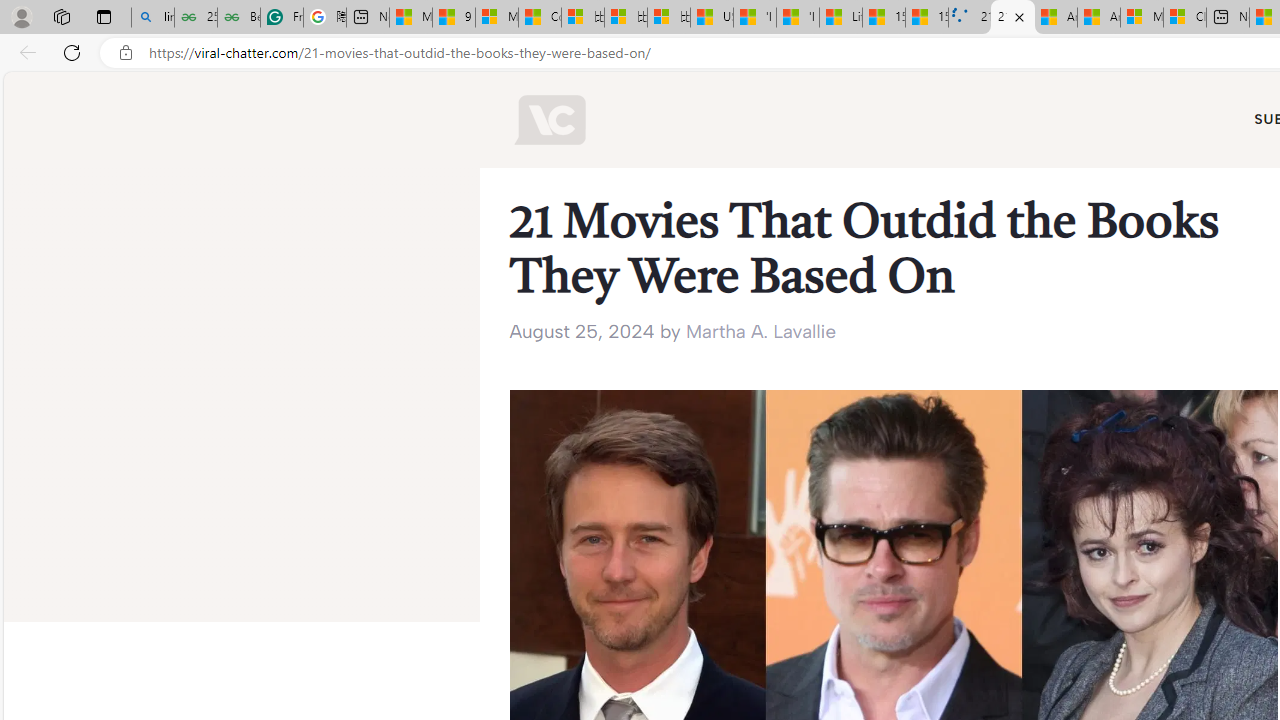 This screenshot has width=1280, height=720. Describe the element at coordinates (152, 18) in the screenshot. I see `linux basic - Search` at that location.